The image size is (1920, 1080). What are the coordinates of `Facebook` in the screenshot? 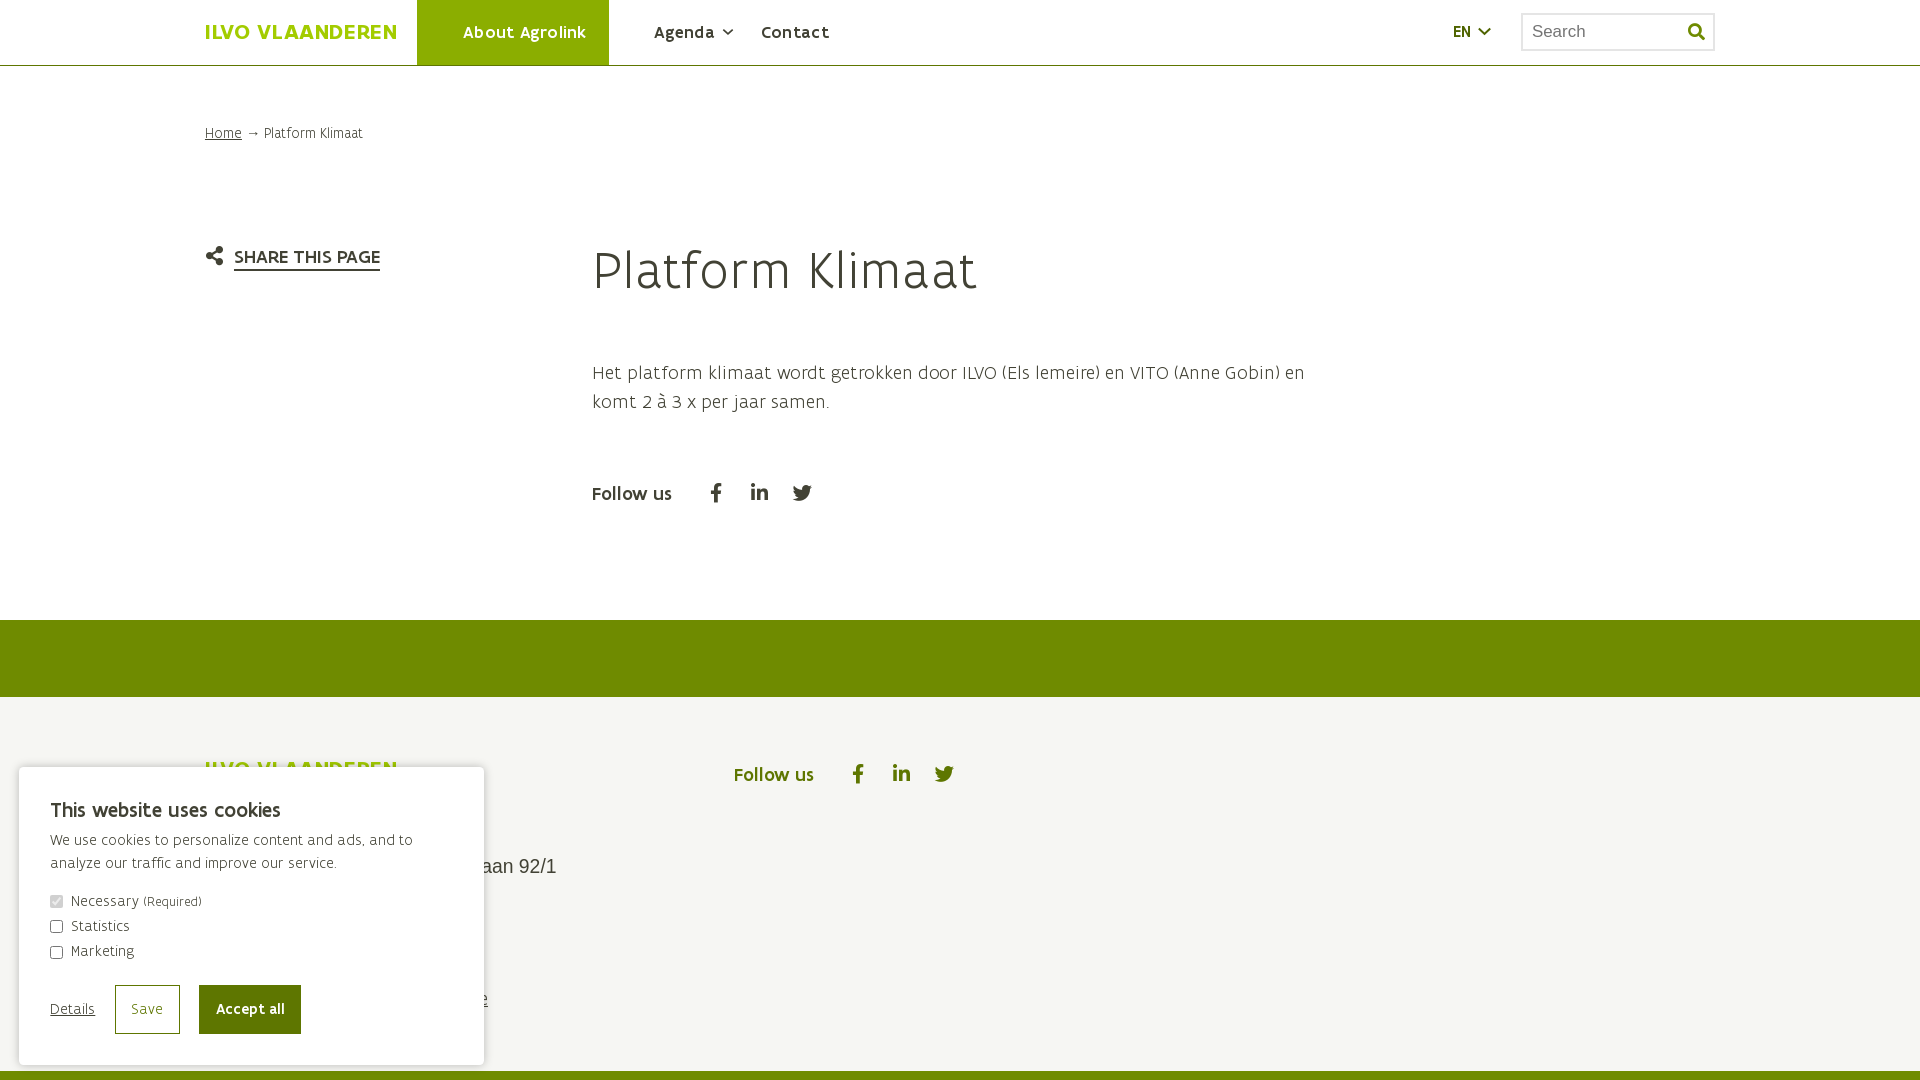 It's located at (716, 494).